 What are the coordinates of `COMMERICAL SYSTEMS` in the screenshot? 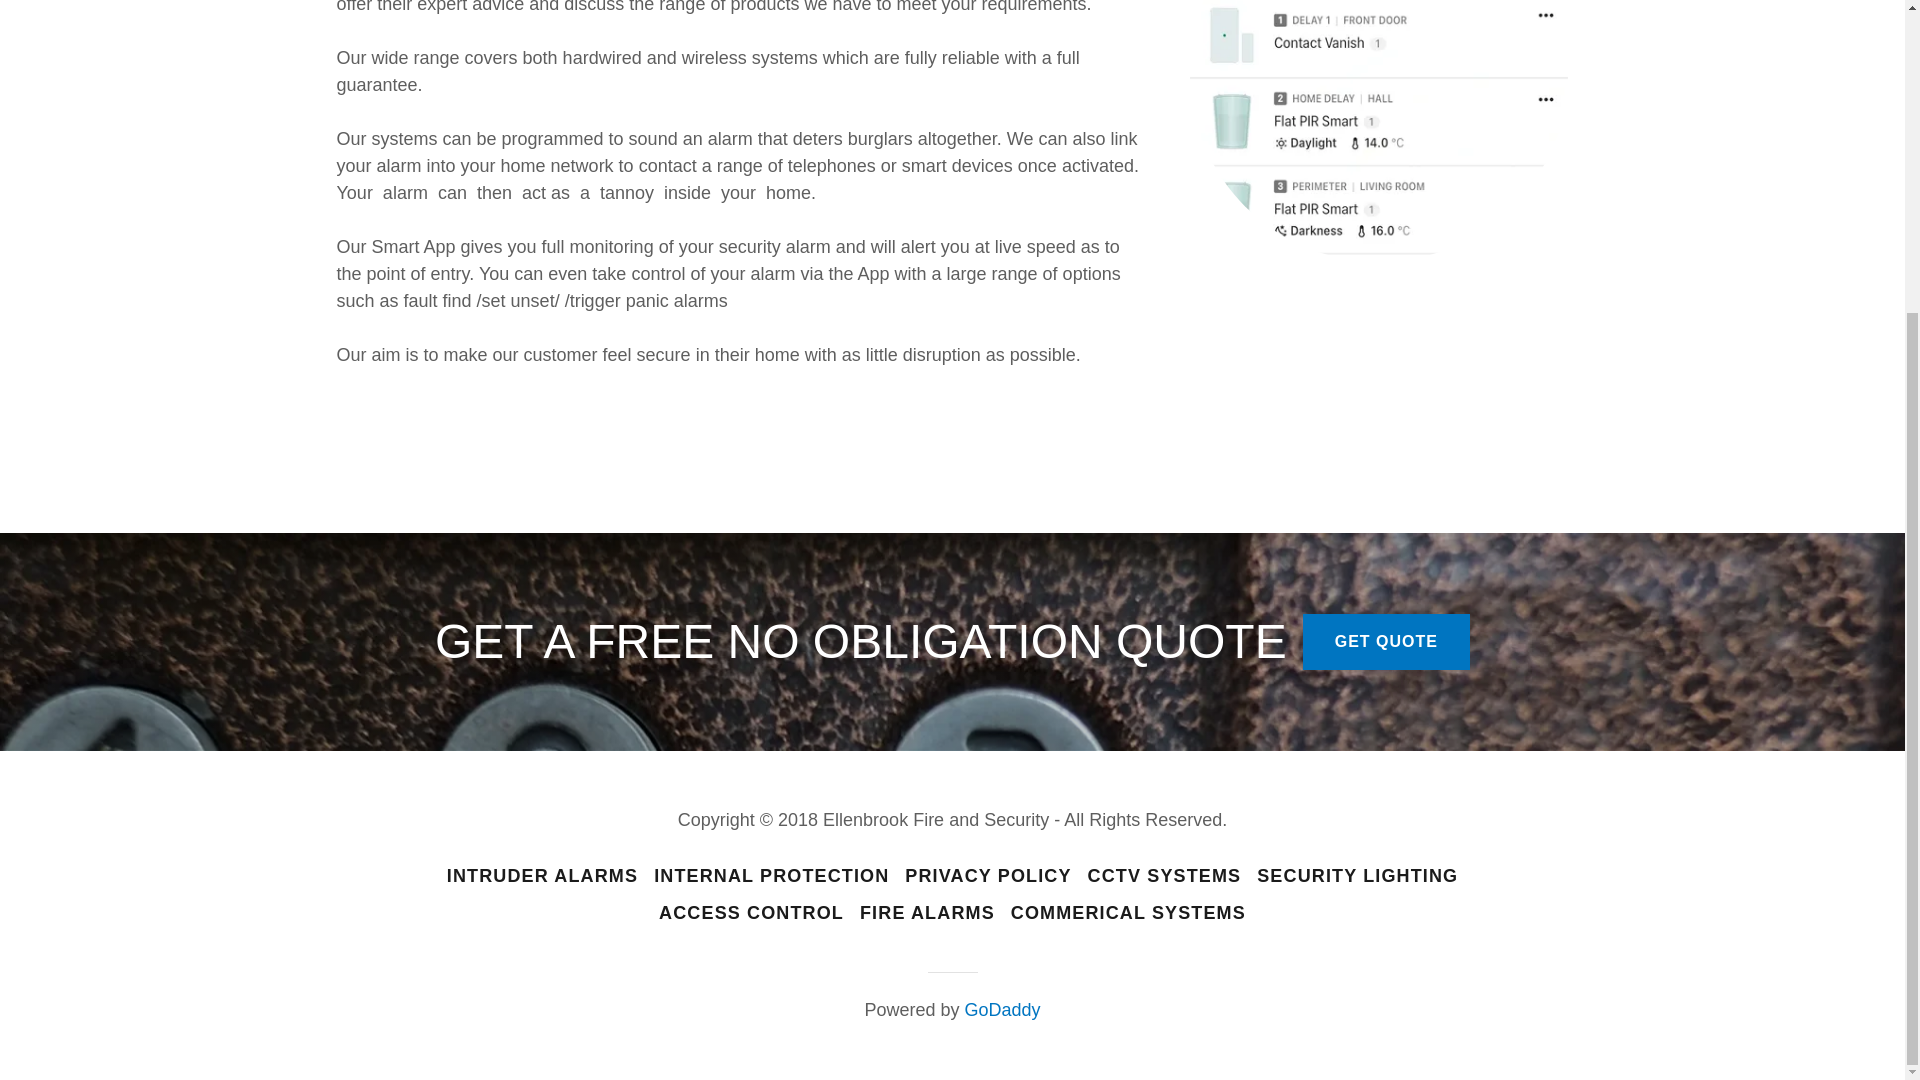 It's located at (1128, 914).